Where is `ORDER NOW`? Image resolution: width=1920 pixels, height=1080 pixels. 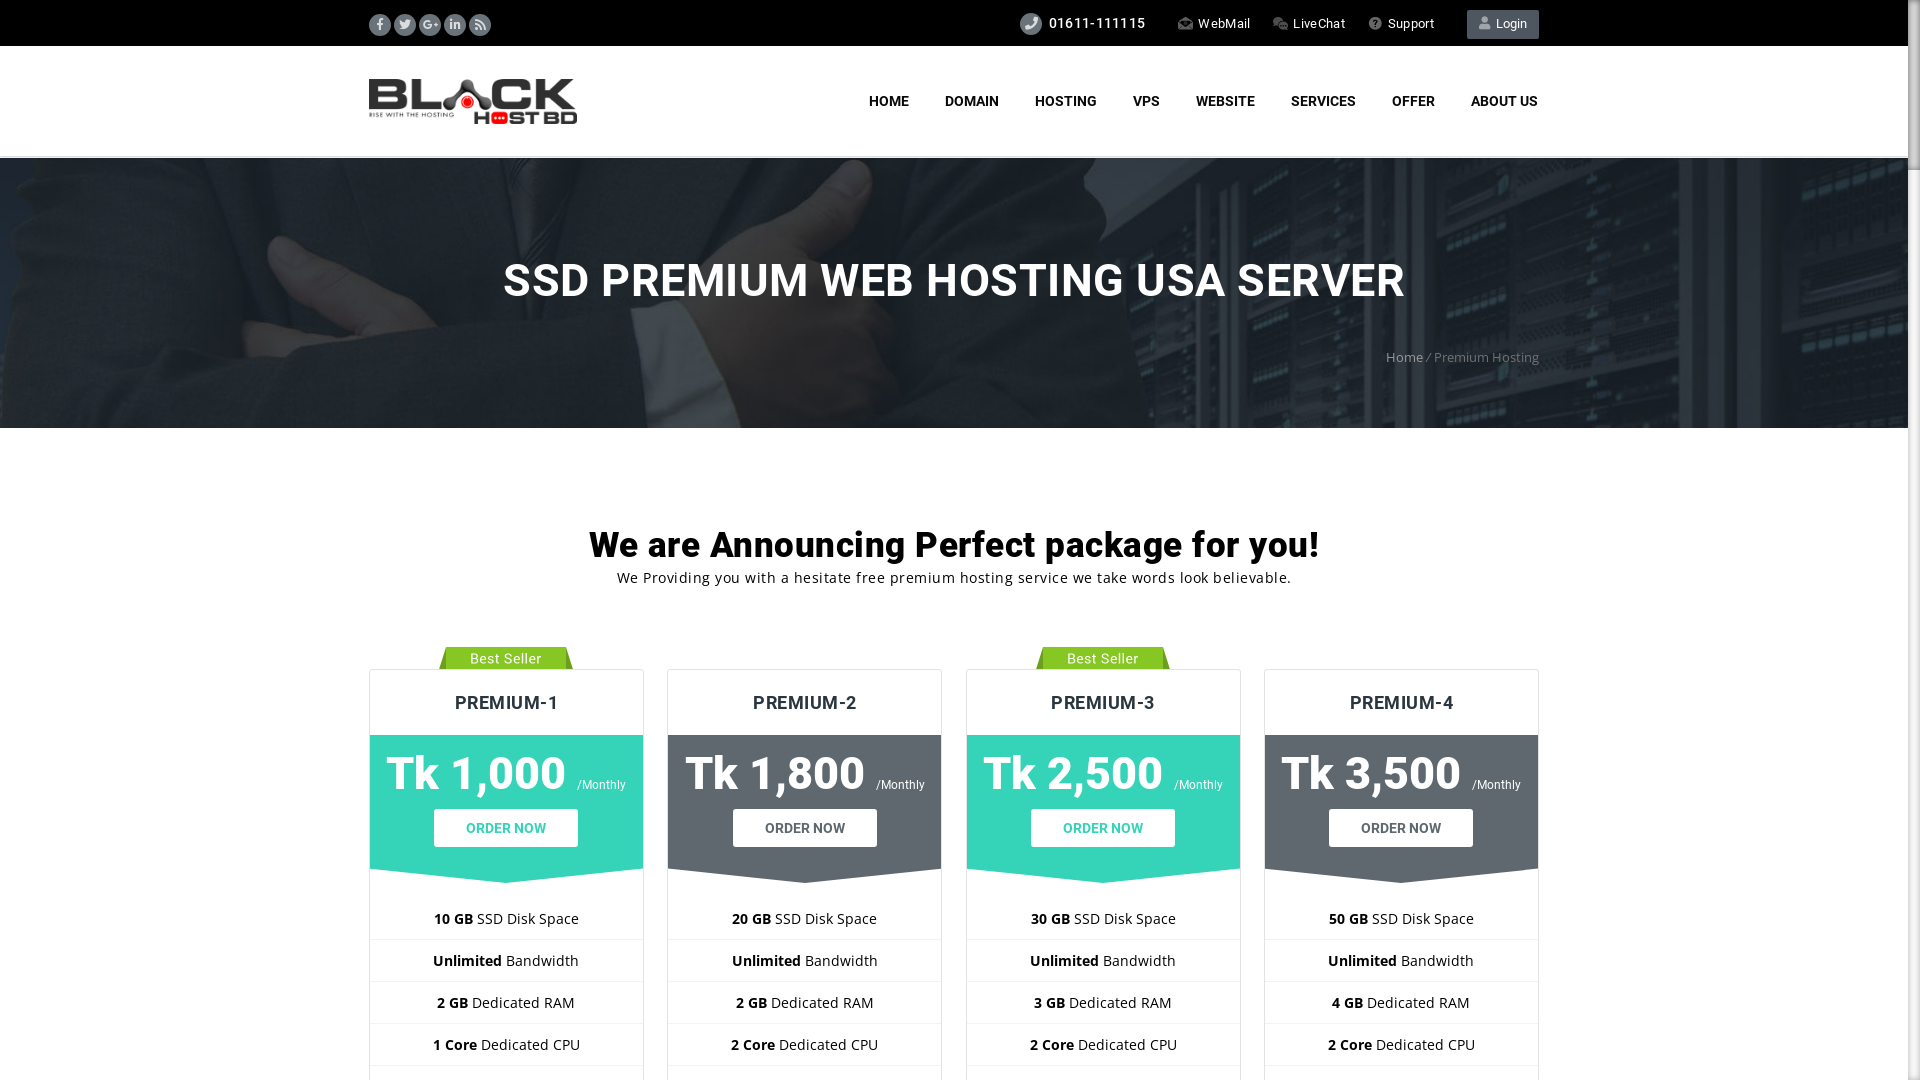 ORDER NOW is located at coordinates (805, 828).